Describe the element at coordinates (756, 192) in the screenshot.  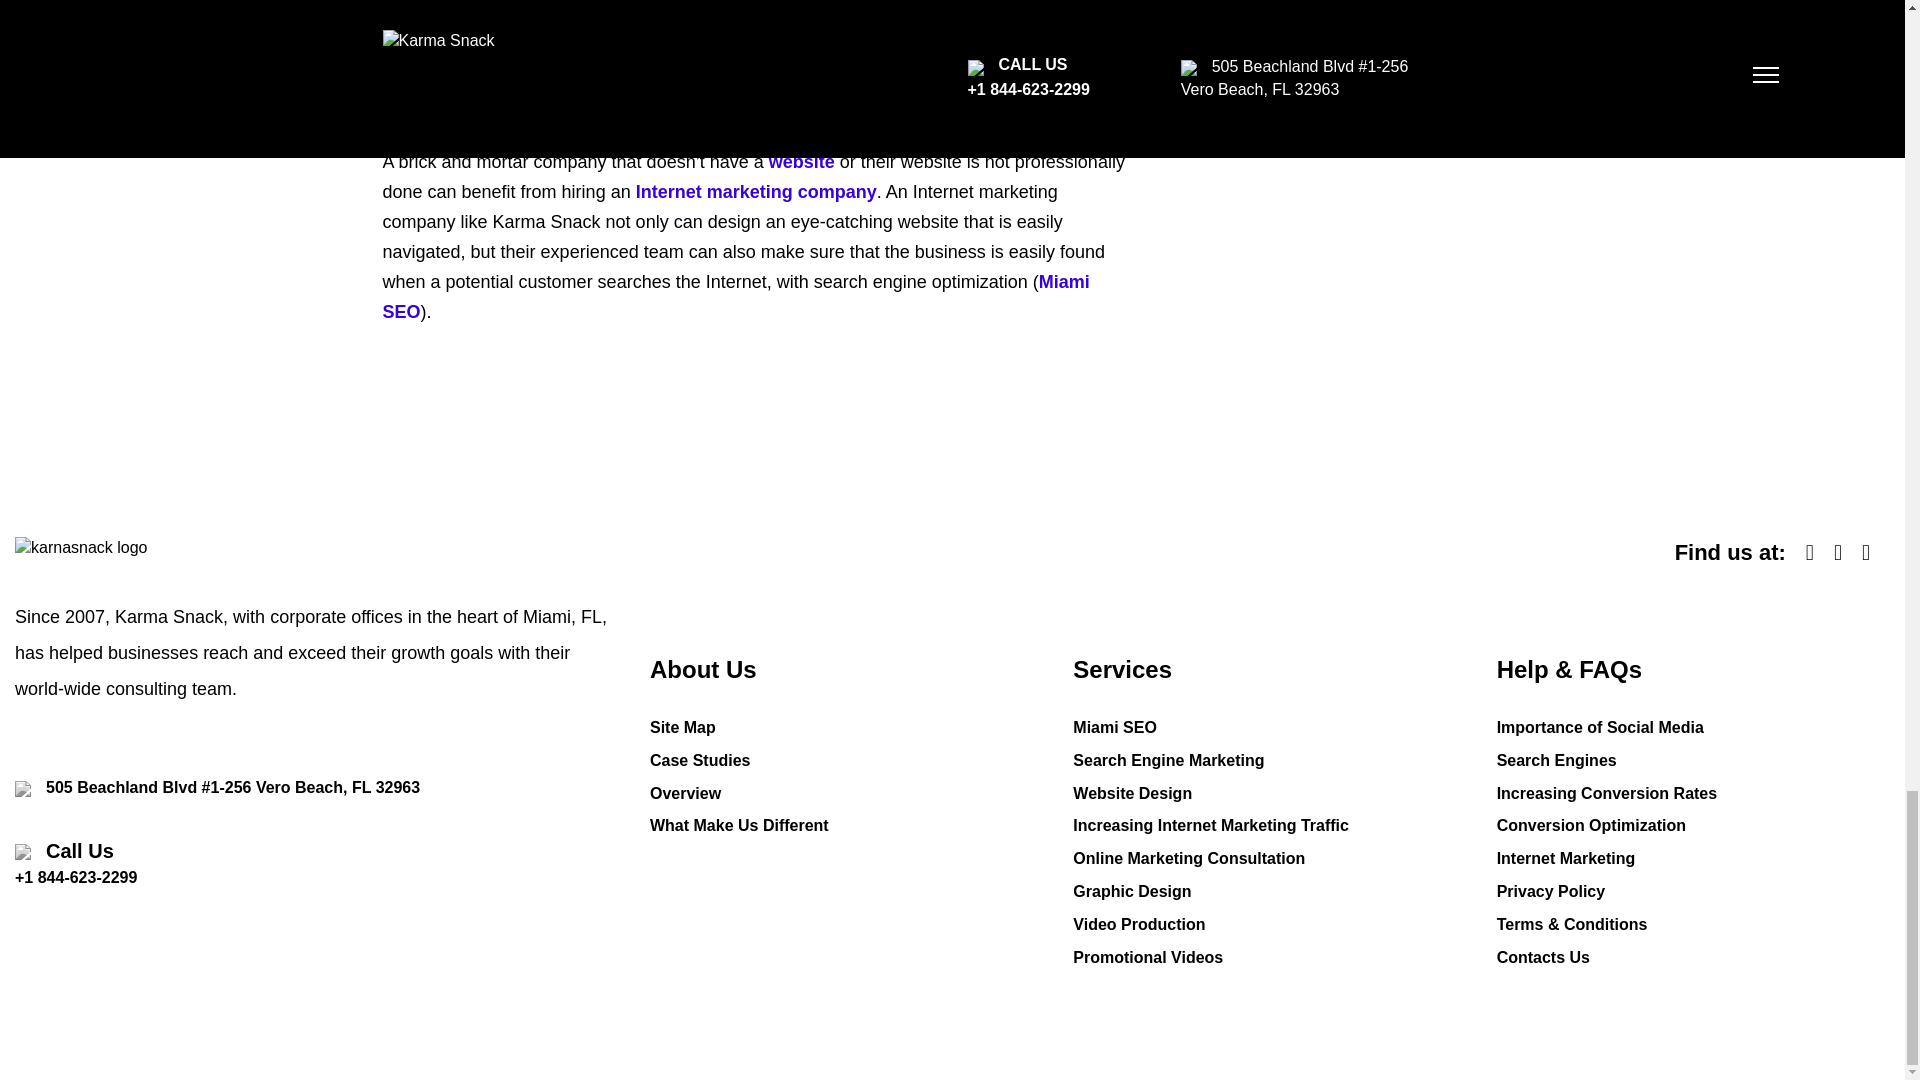
I see `Internet marketing company` at that location.